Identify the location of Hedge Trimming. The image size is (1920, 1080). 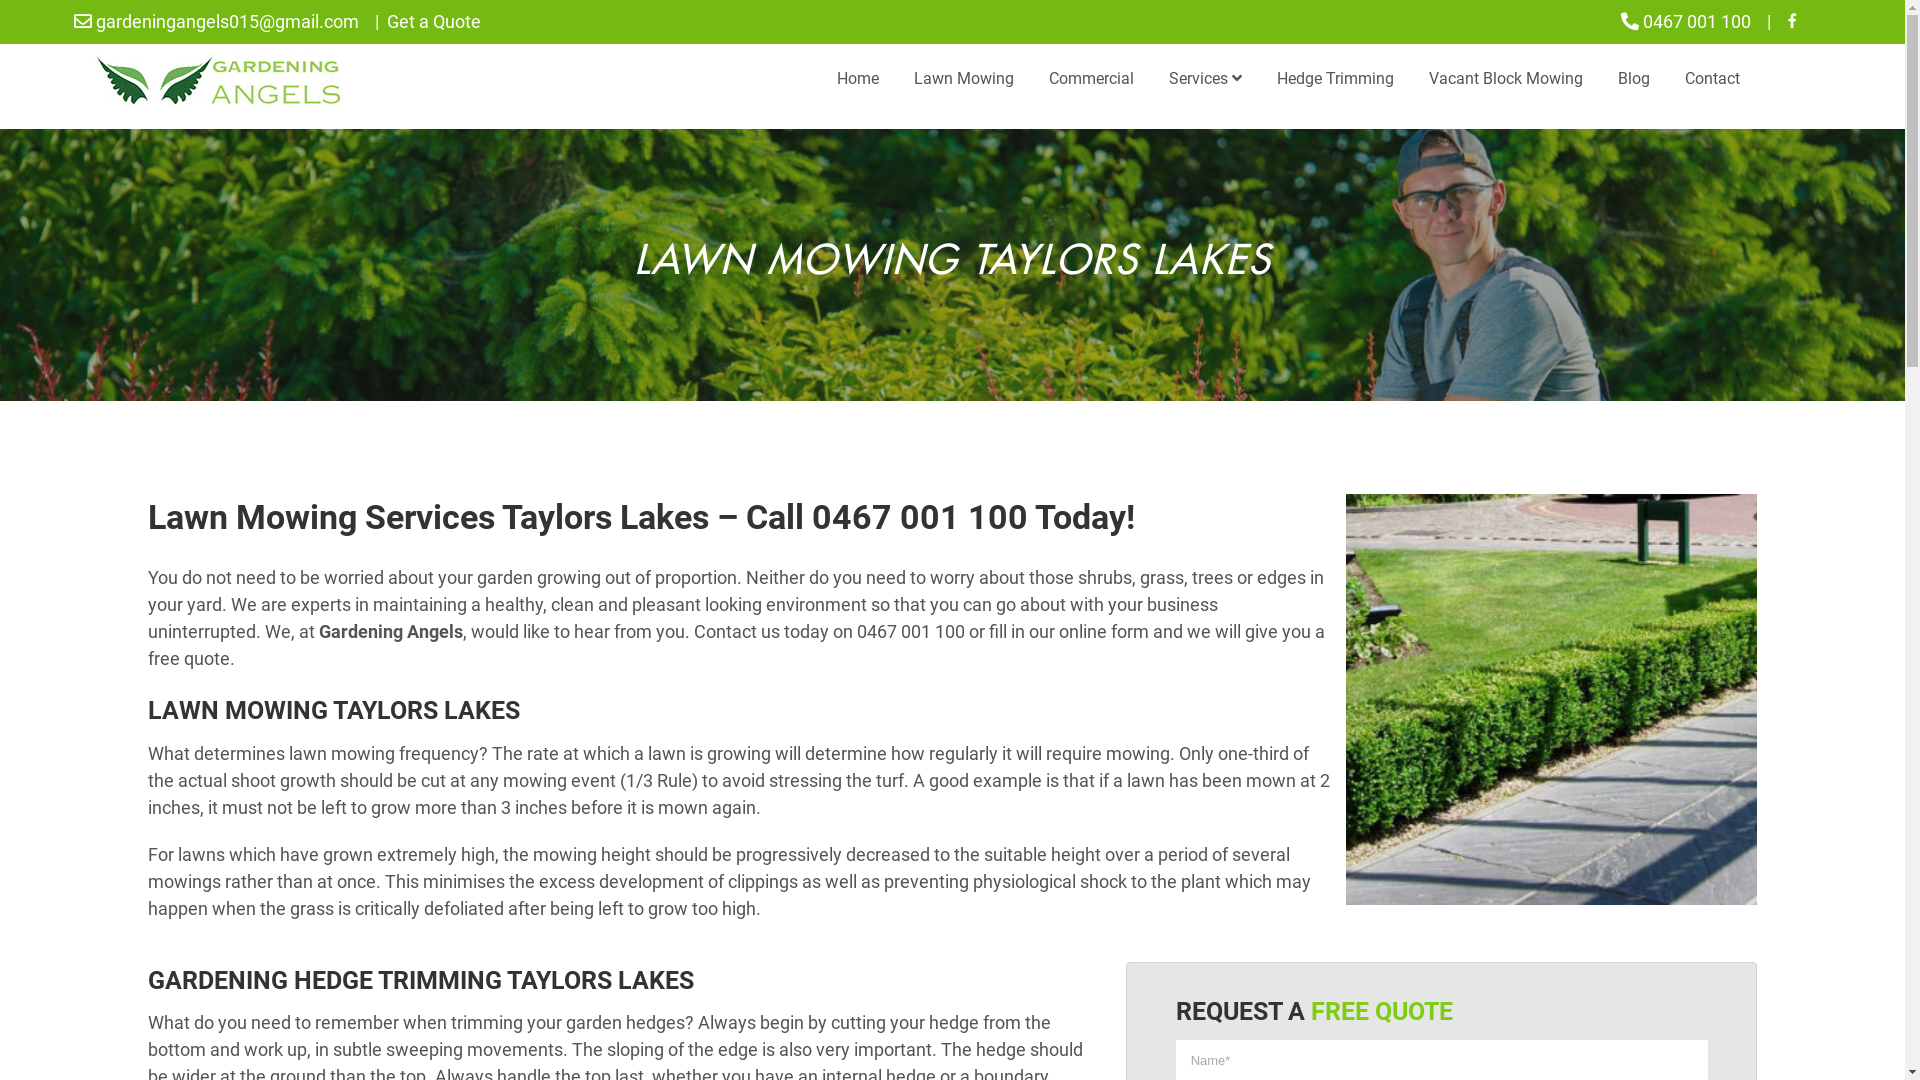
(1336, 79).